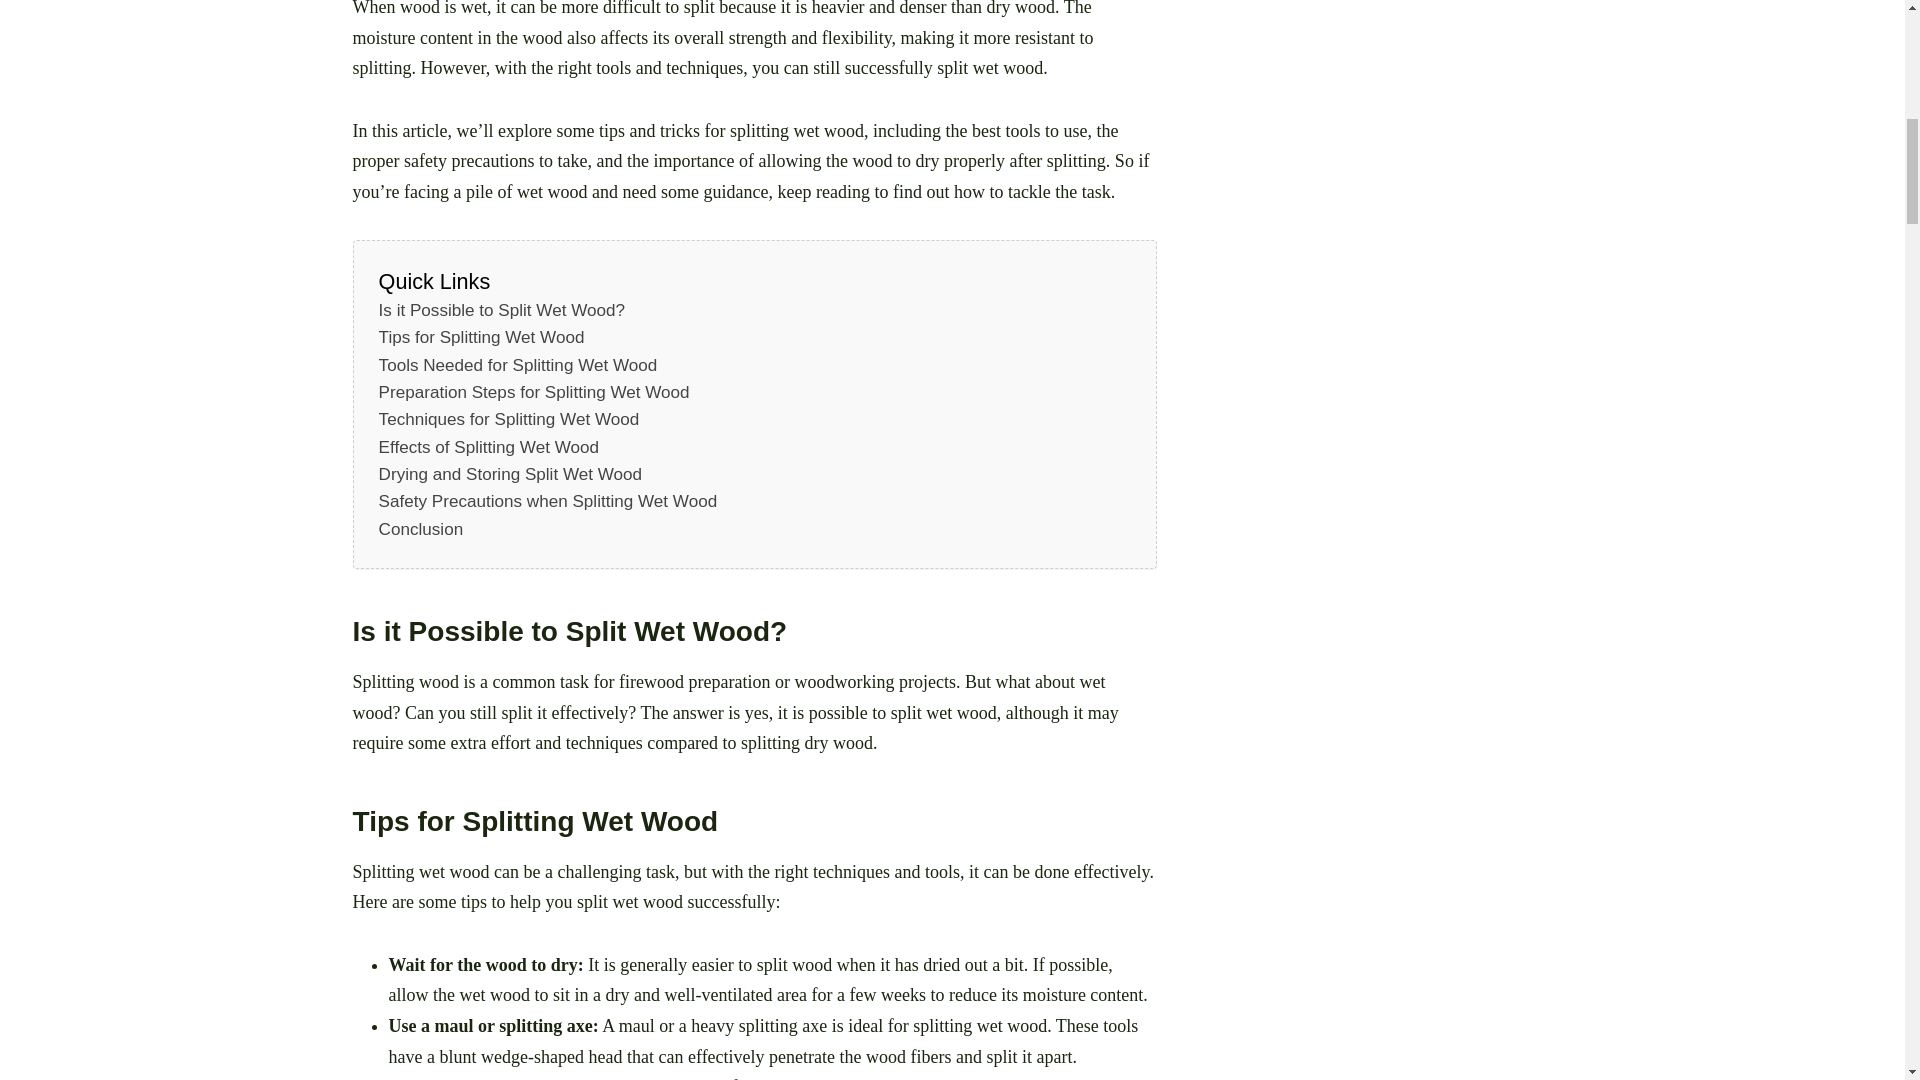 Image resolution: width=1920 pixels, height=1080 pixels. I want to click on Drying and Storing Split Wet Wood, so click(510, 474).